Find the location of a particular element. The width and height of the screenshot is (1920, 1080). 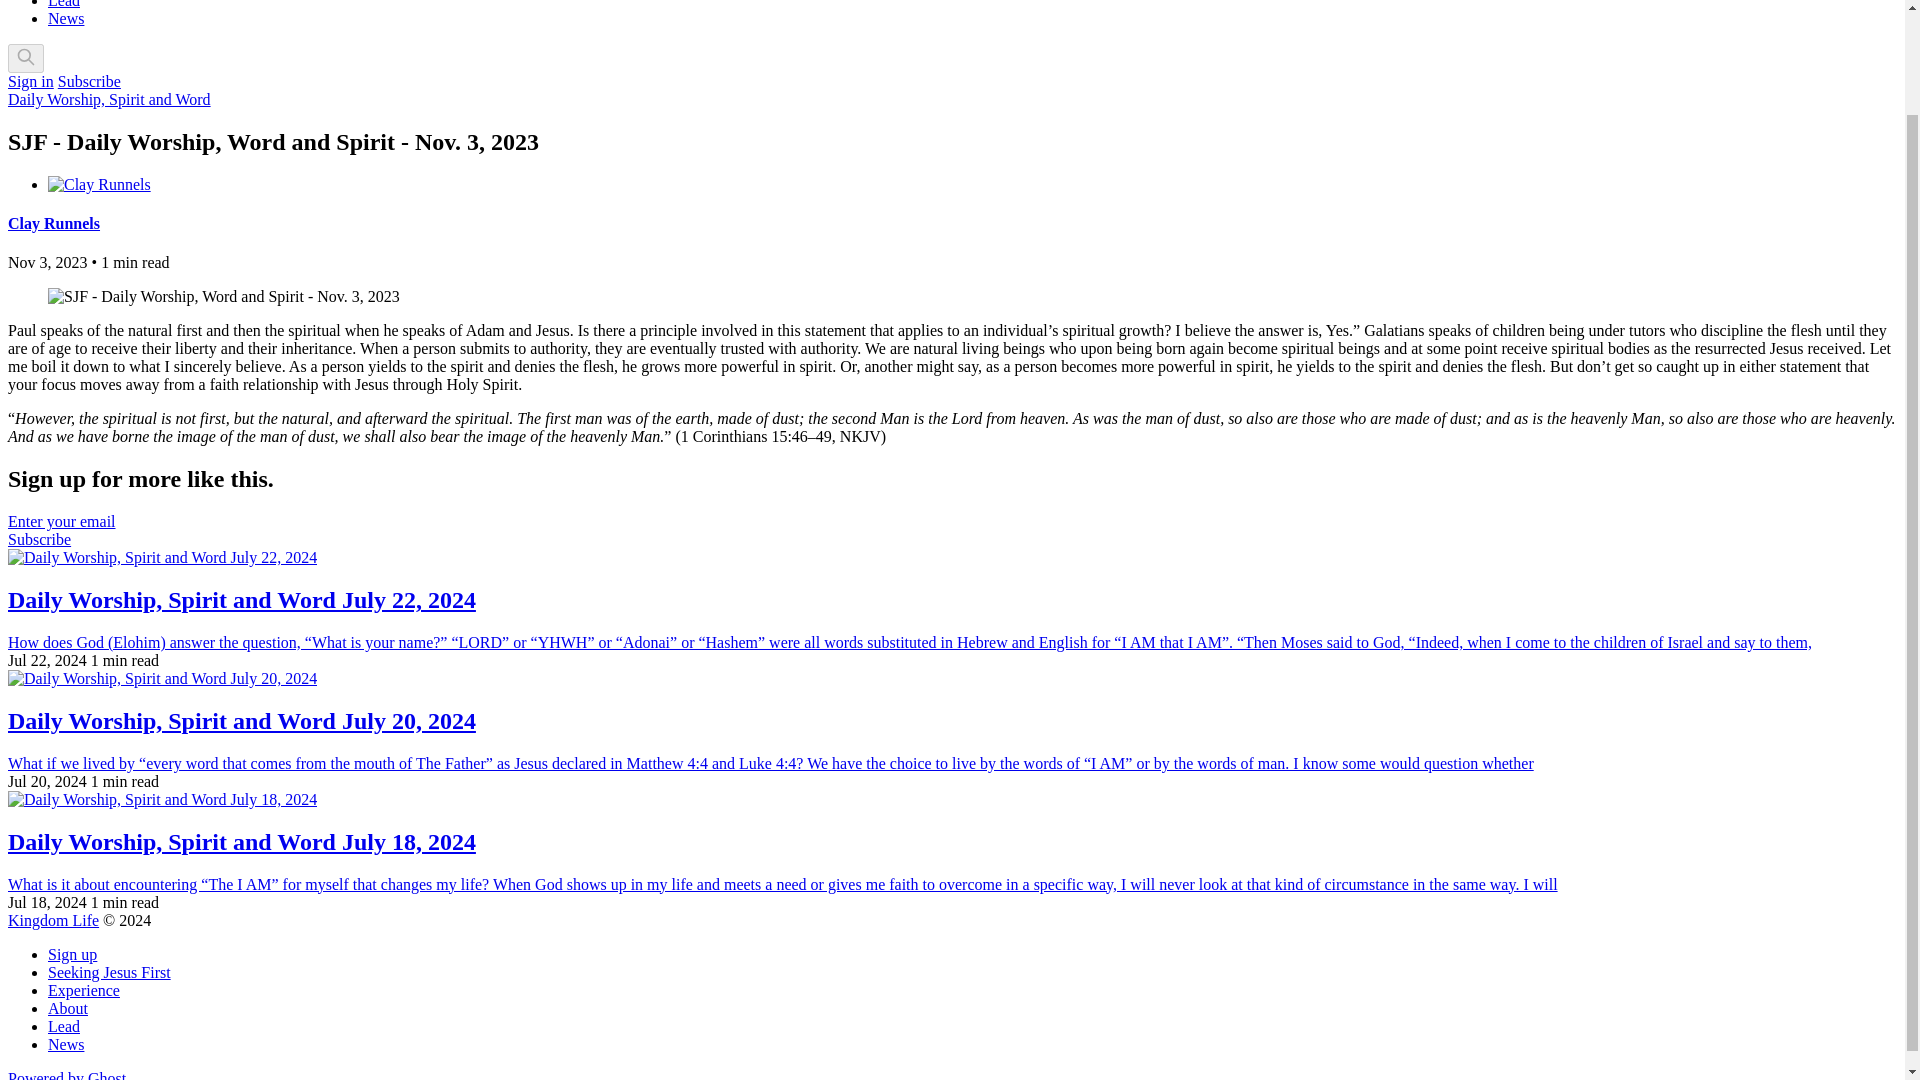

Experience is located at coordinates (84, 990).